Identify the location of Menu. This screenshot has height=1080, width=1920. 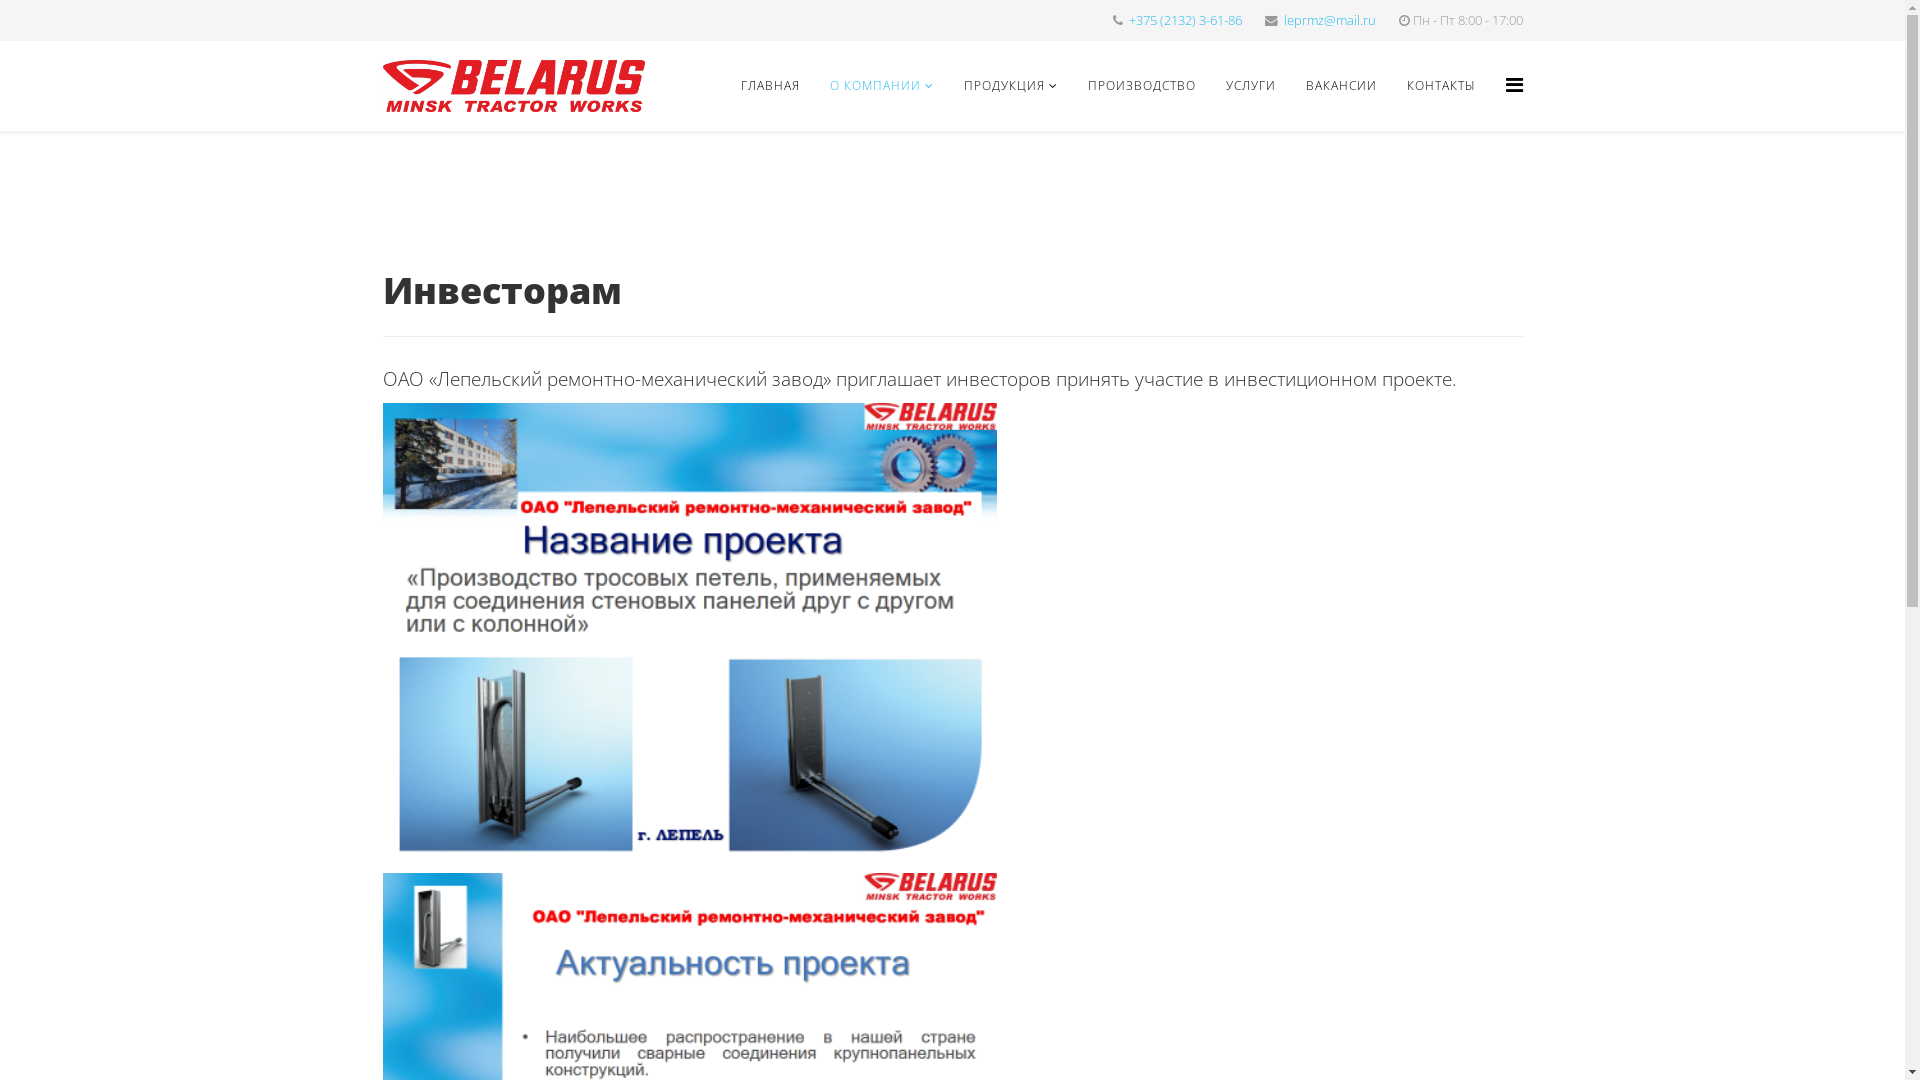
(1514, 85).